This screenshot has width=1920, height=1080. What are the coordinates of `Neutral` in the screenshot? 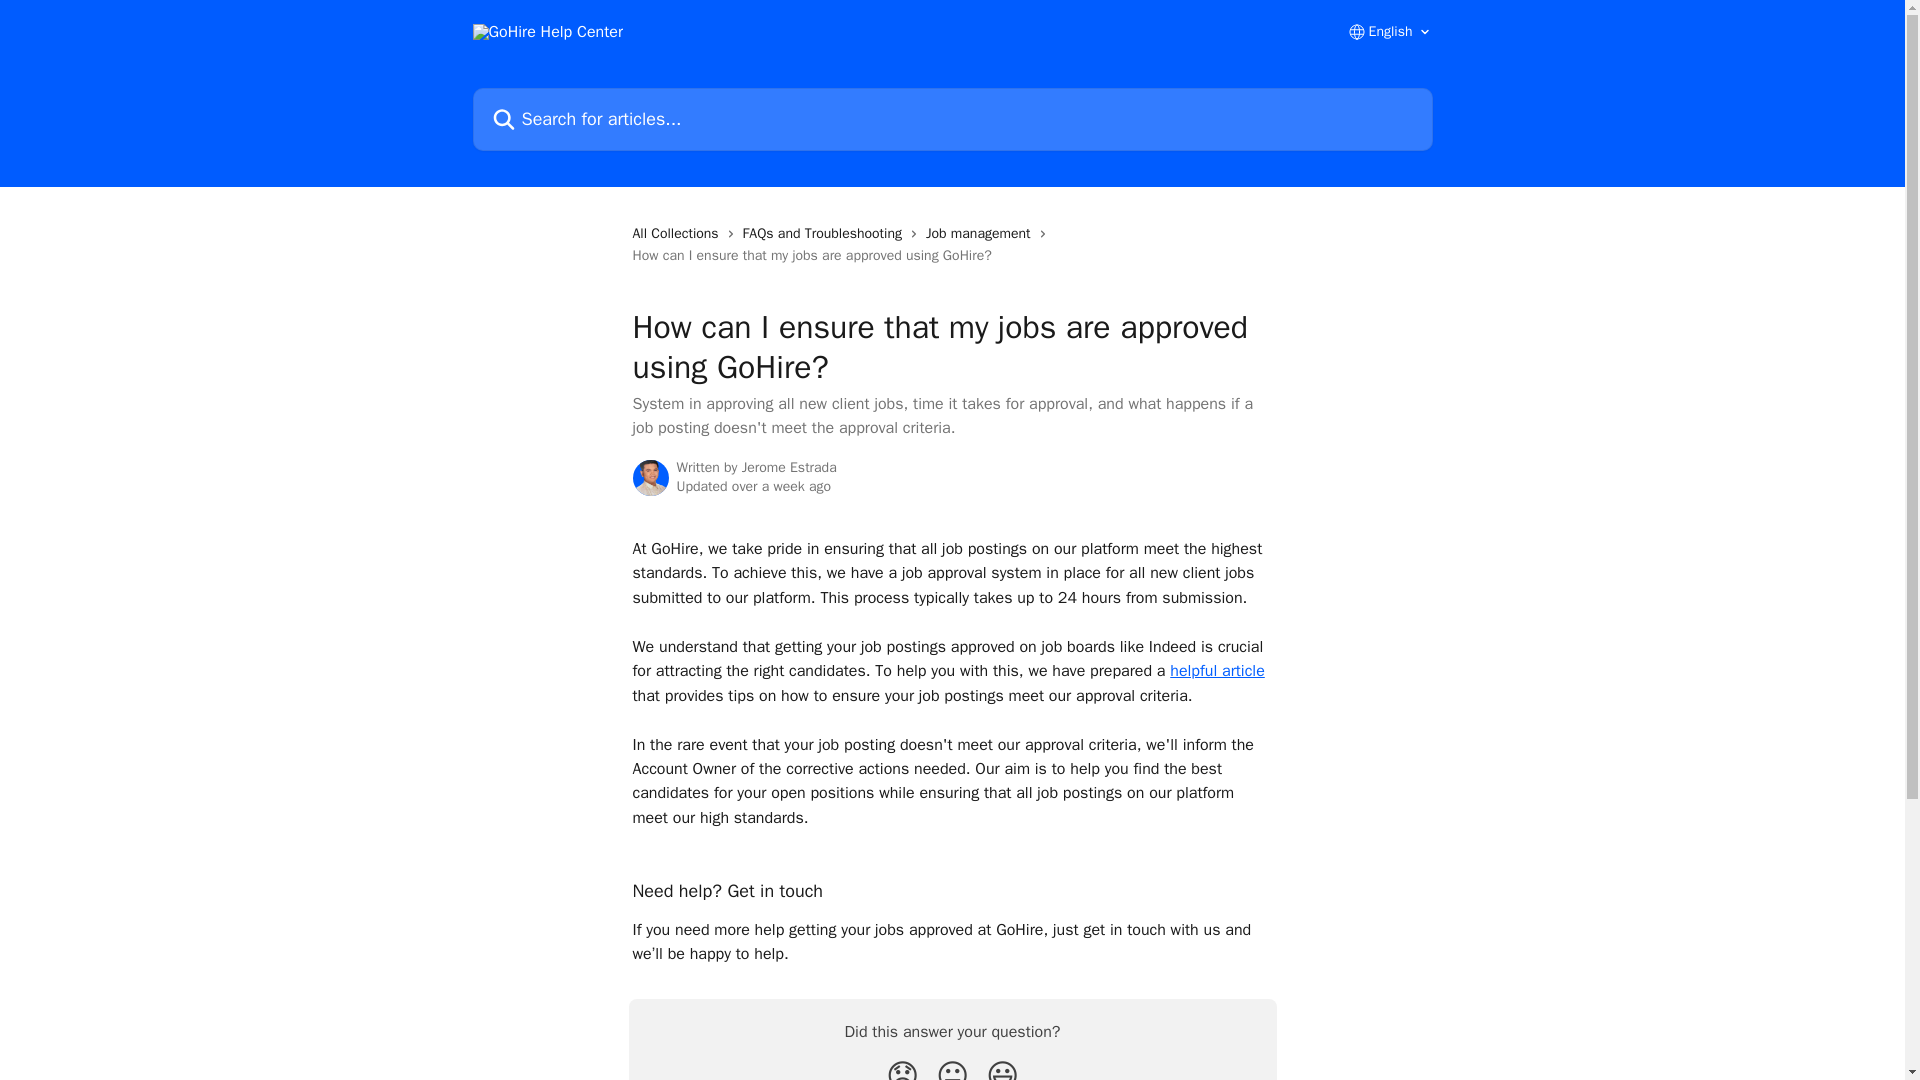 It's located at (952, 1068).